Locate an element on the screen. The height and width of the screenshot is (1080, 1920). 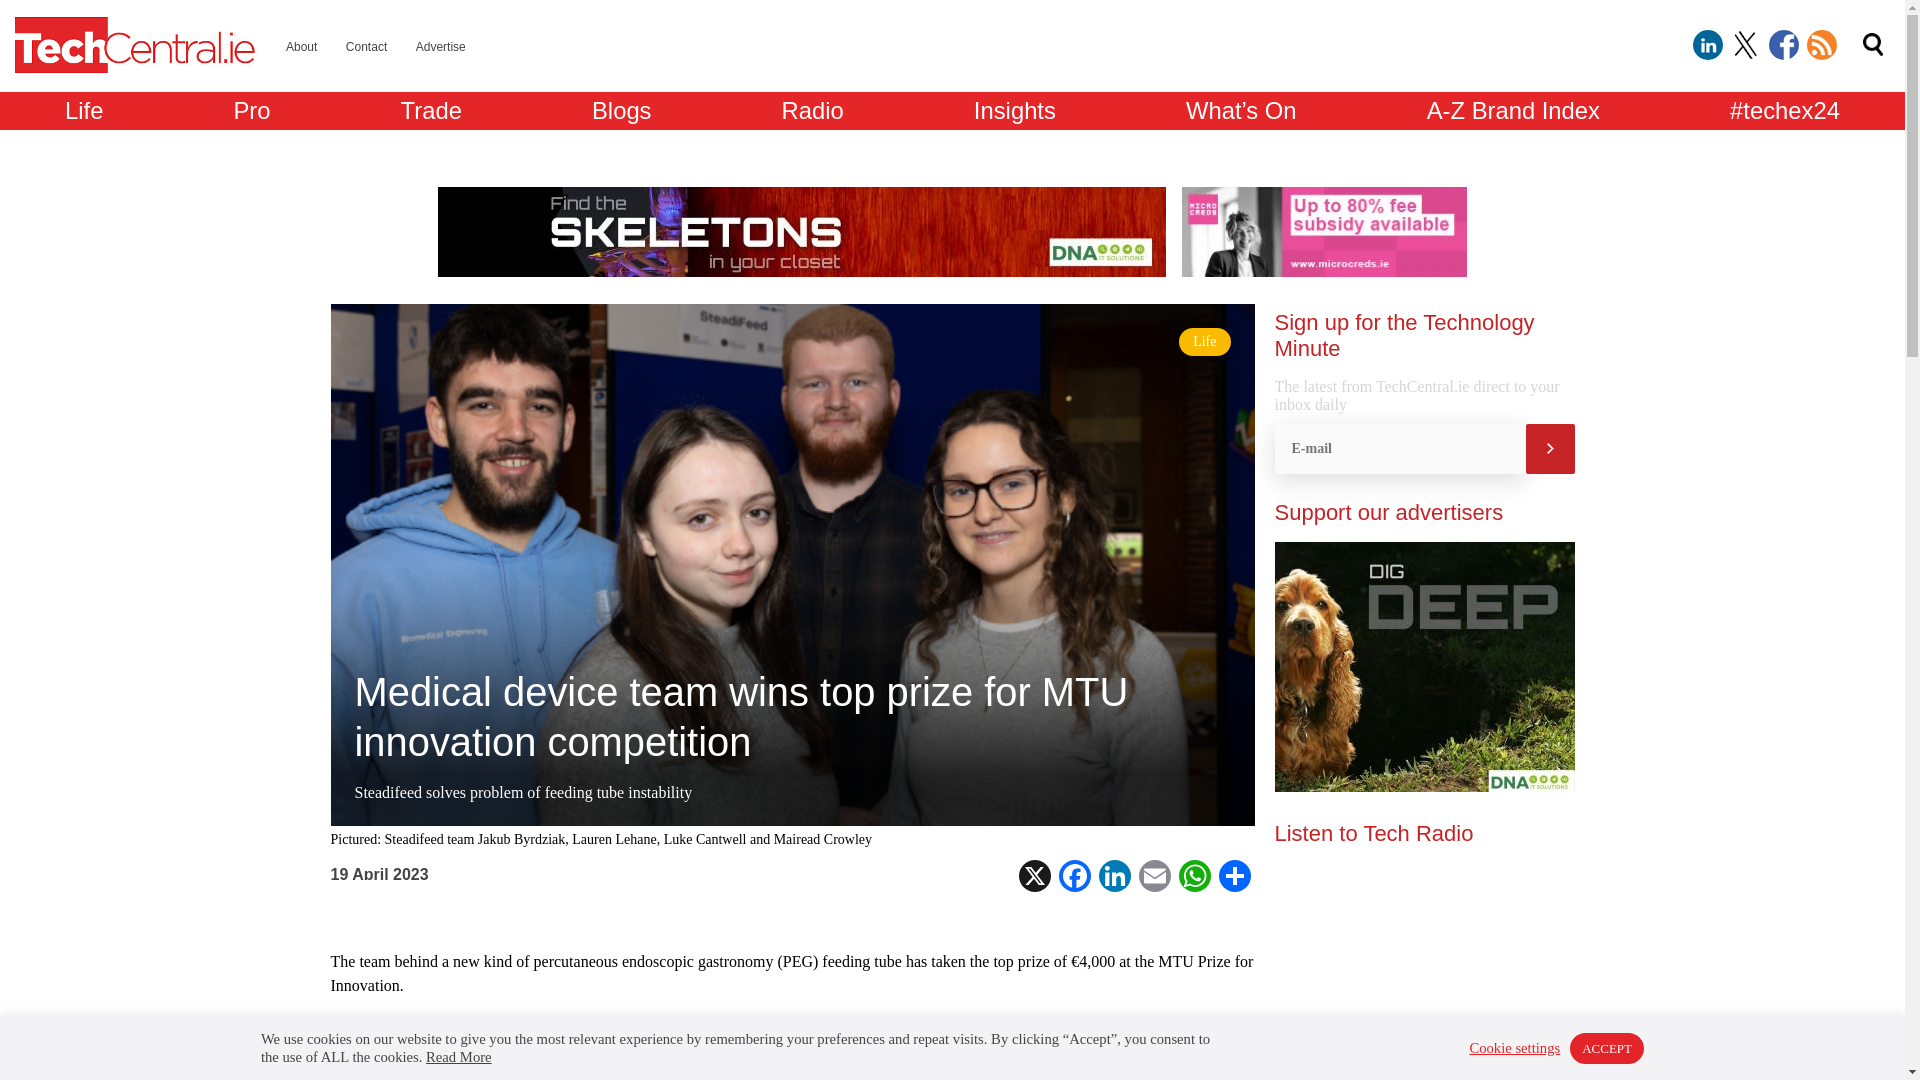
Advertise is located at coordinates (441, 46).